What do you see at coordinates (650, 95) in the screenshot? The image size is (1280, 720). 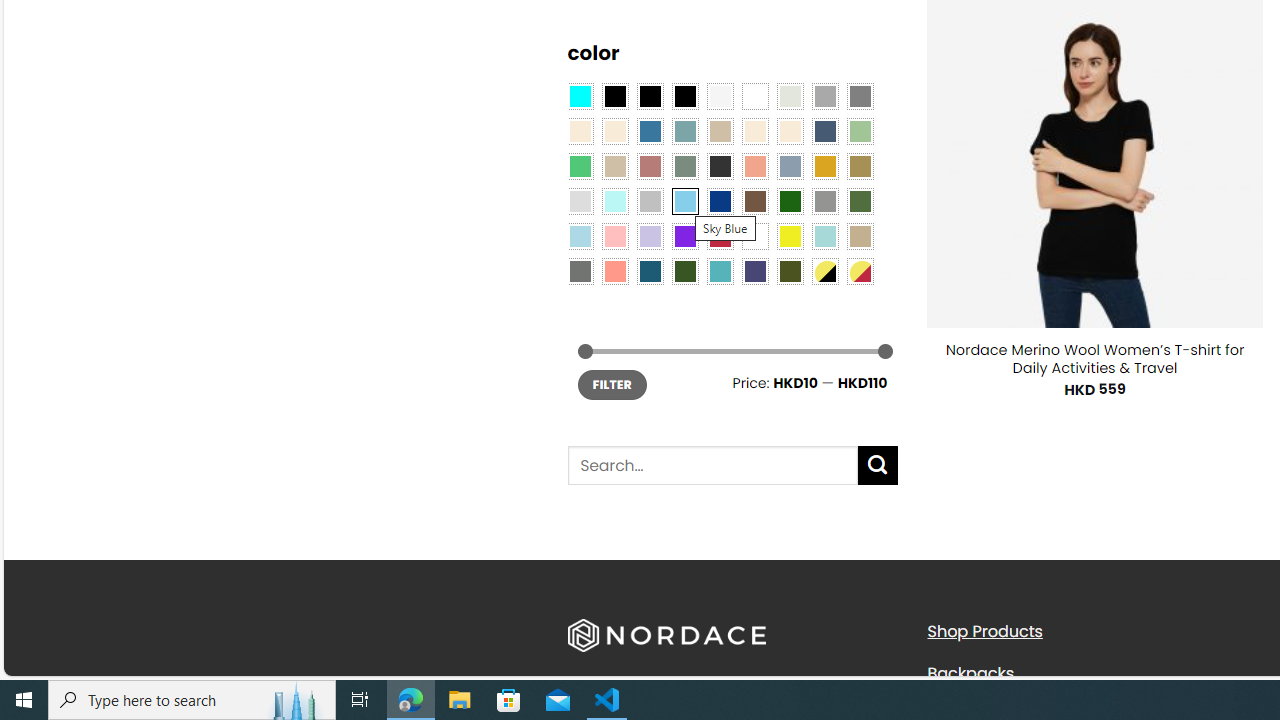 I see `Black` at bounding box center [650, 95].